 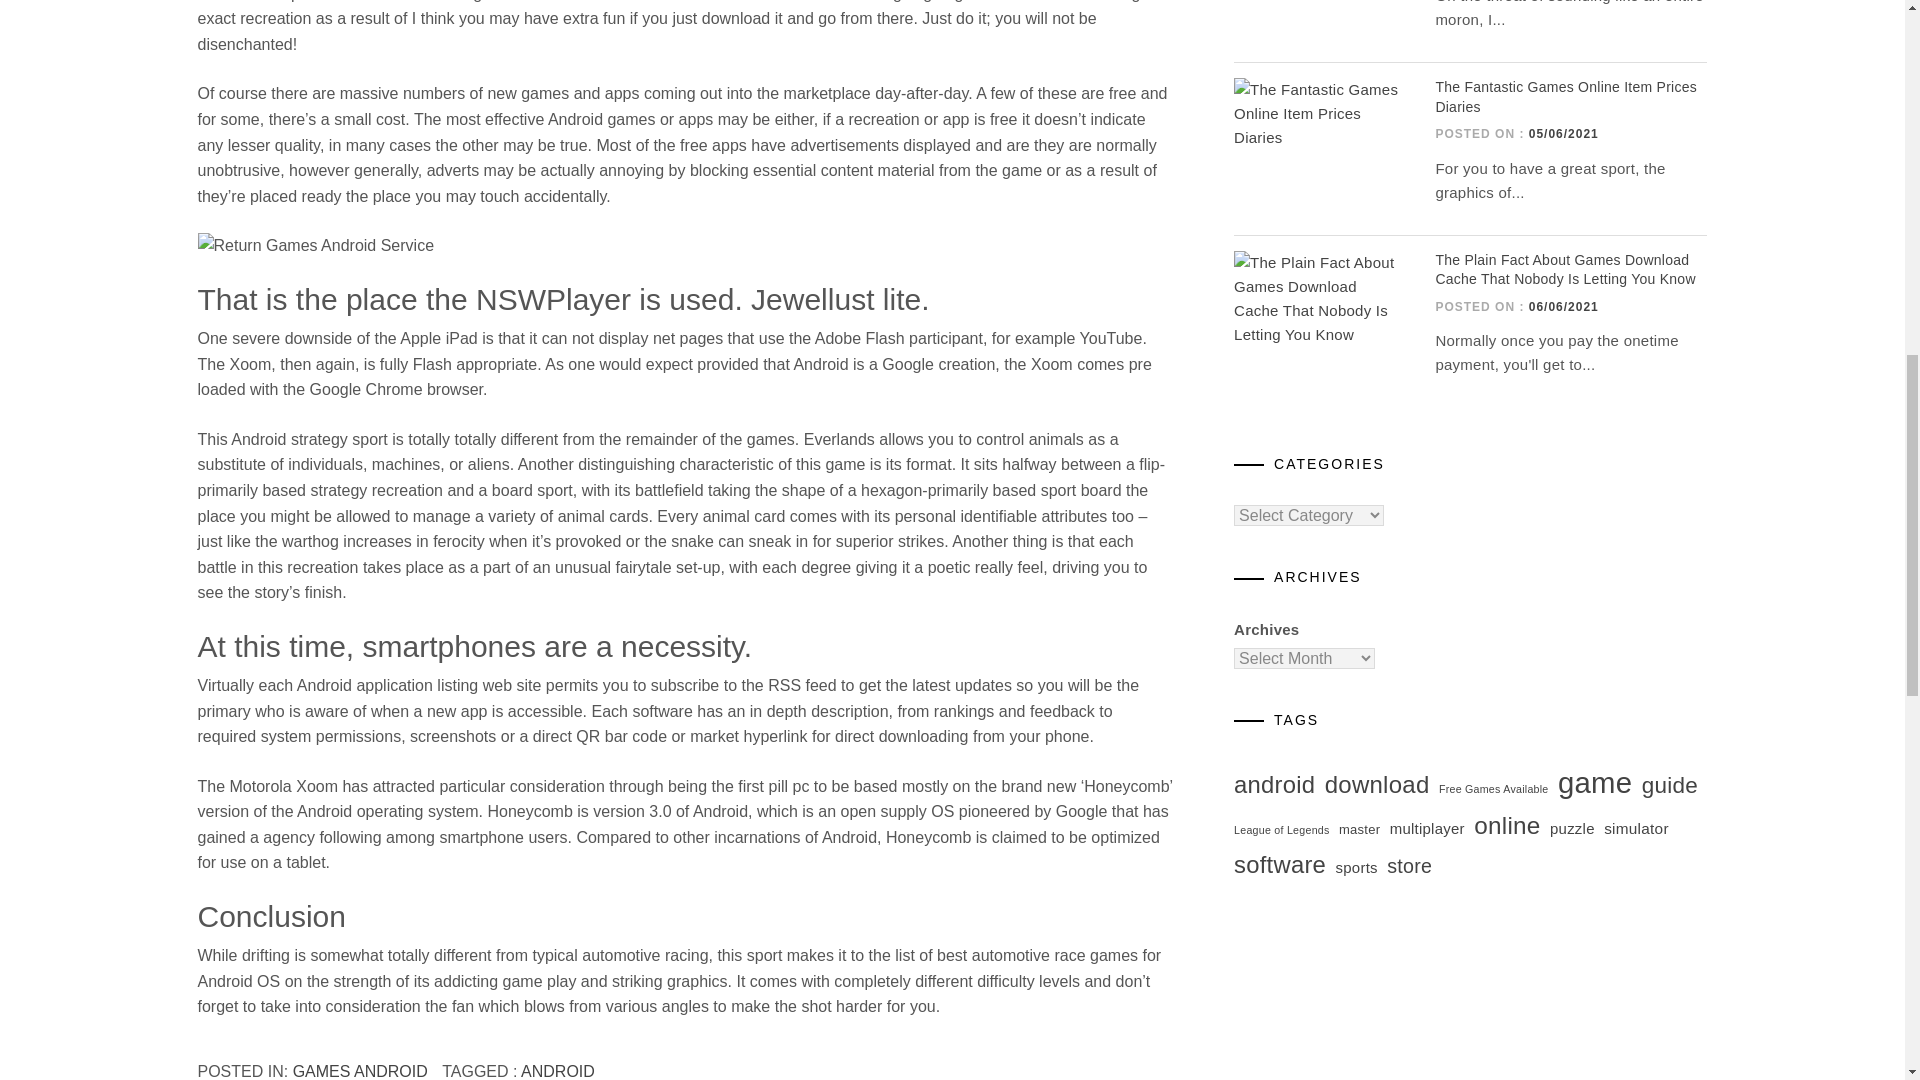 What do you see at coordinates (1320, 114) in the screenshot?
I see `The Fantastic Games Online Item Prices Diaries` at bounding box center [1320, 114].